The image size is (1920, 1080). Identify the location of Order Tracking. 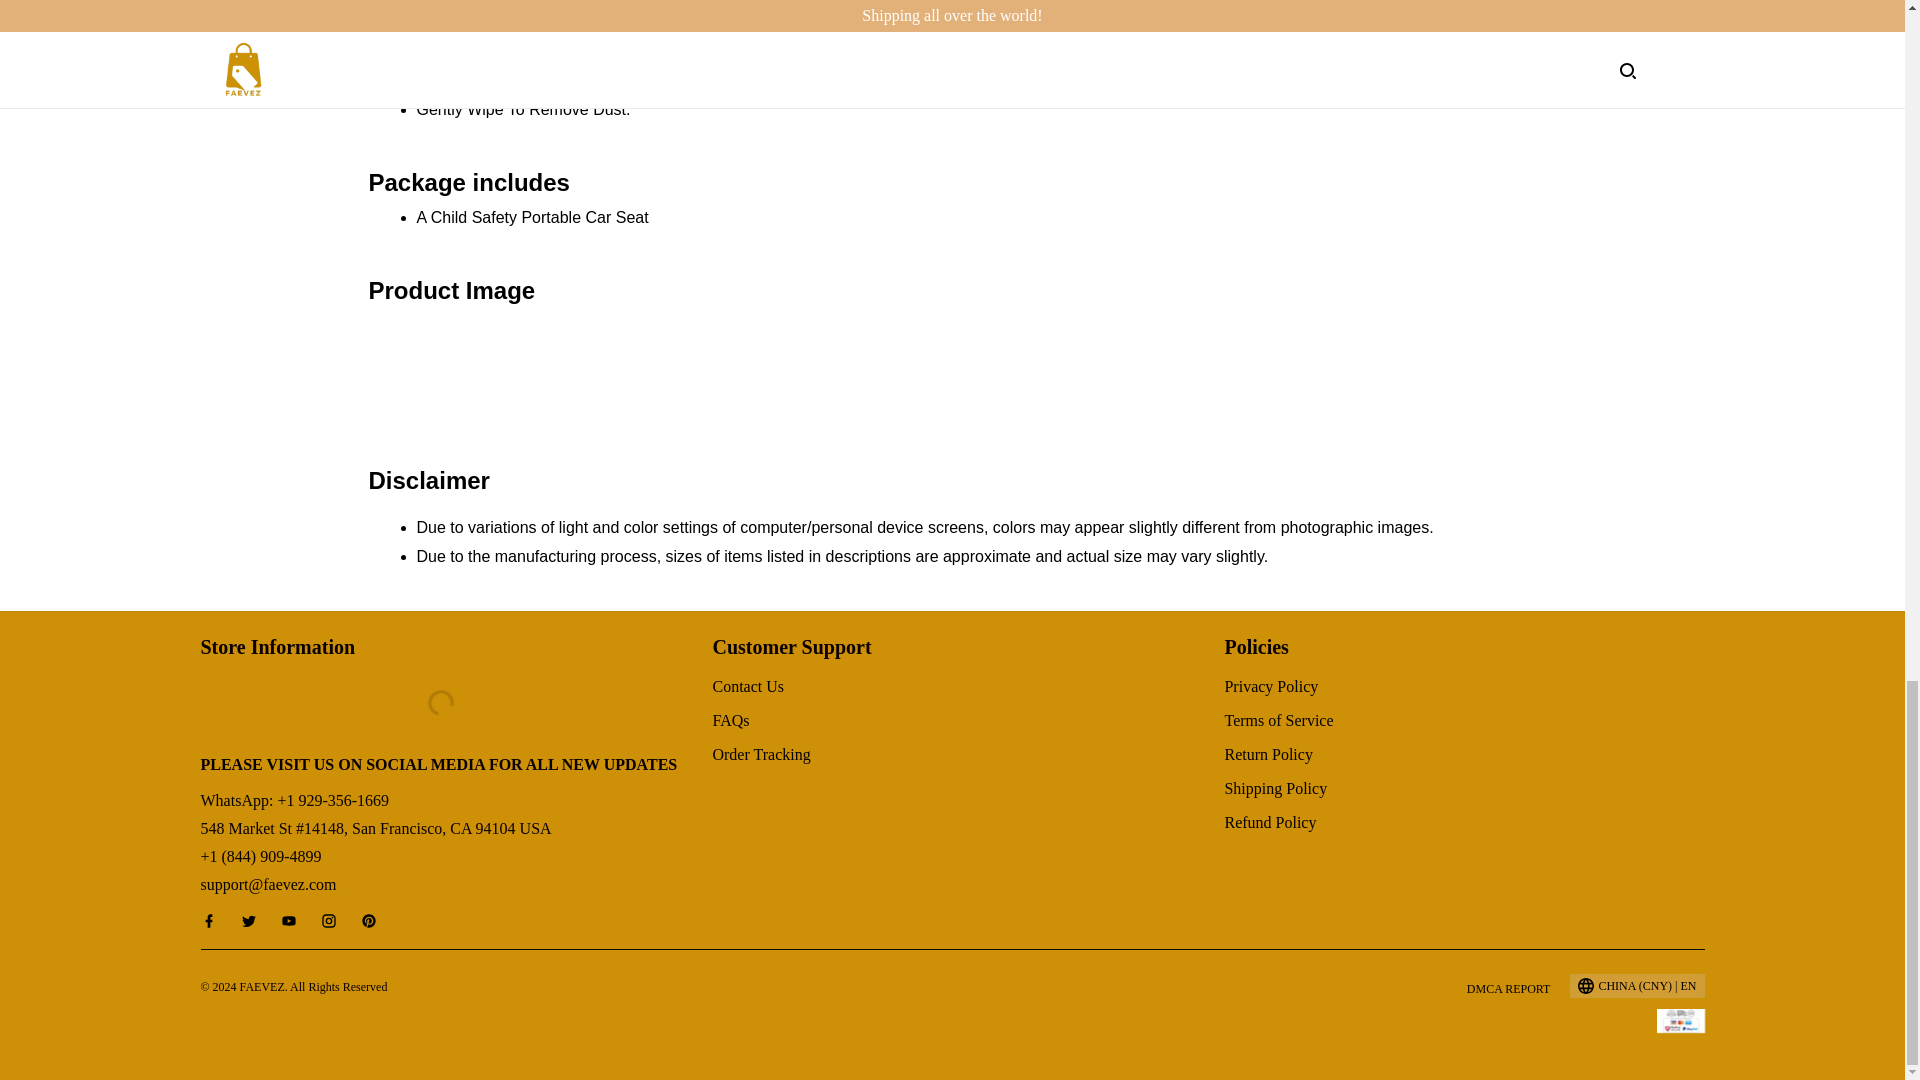
(761, 754).